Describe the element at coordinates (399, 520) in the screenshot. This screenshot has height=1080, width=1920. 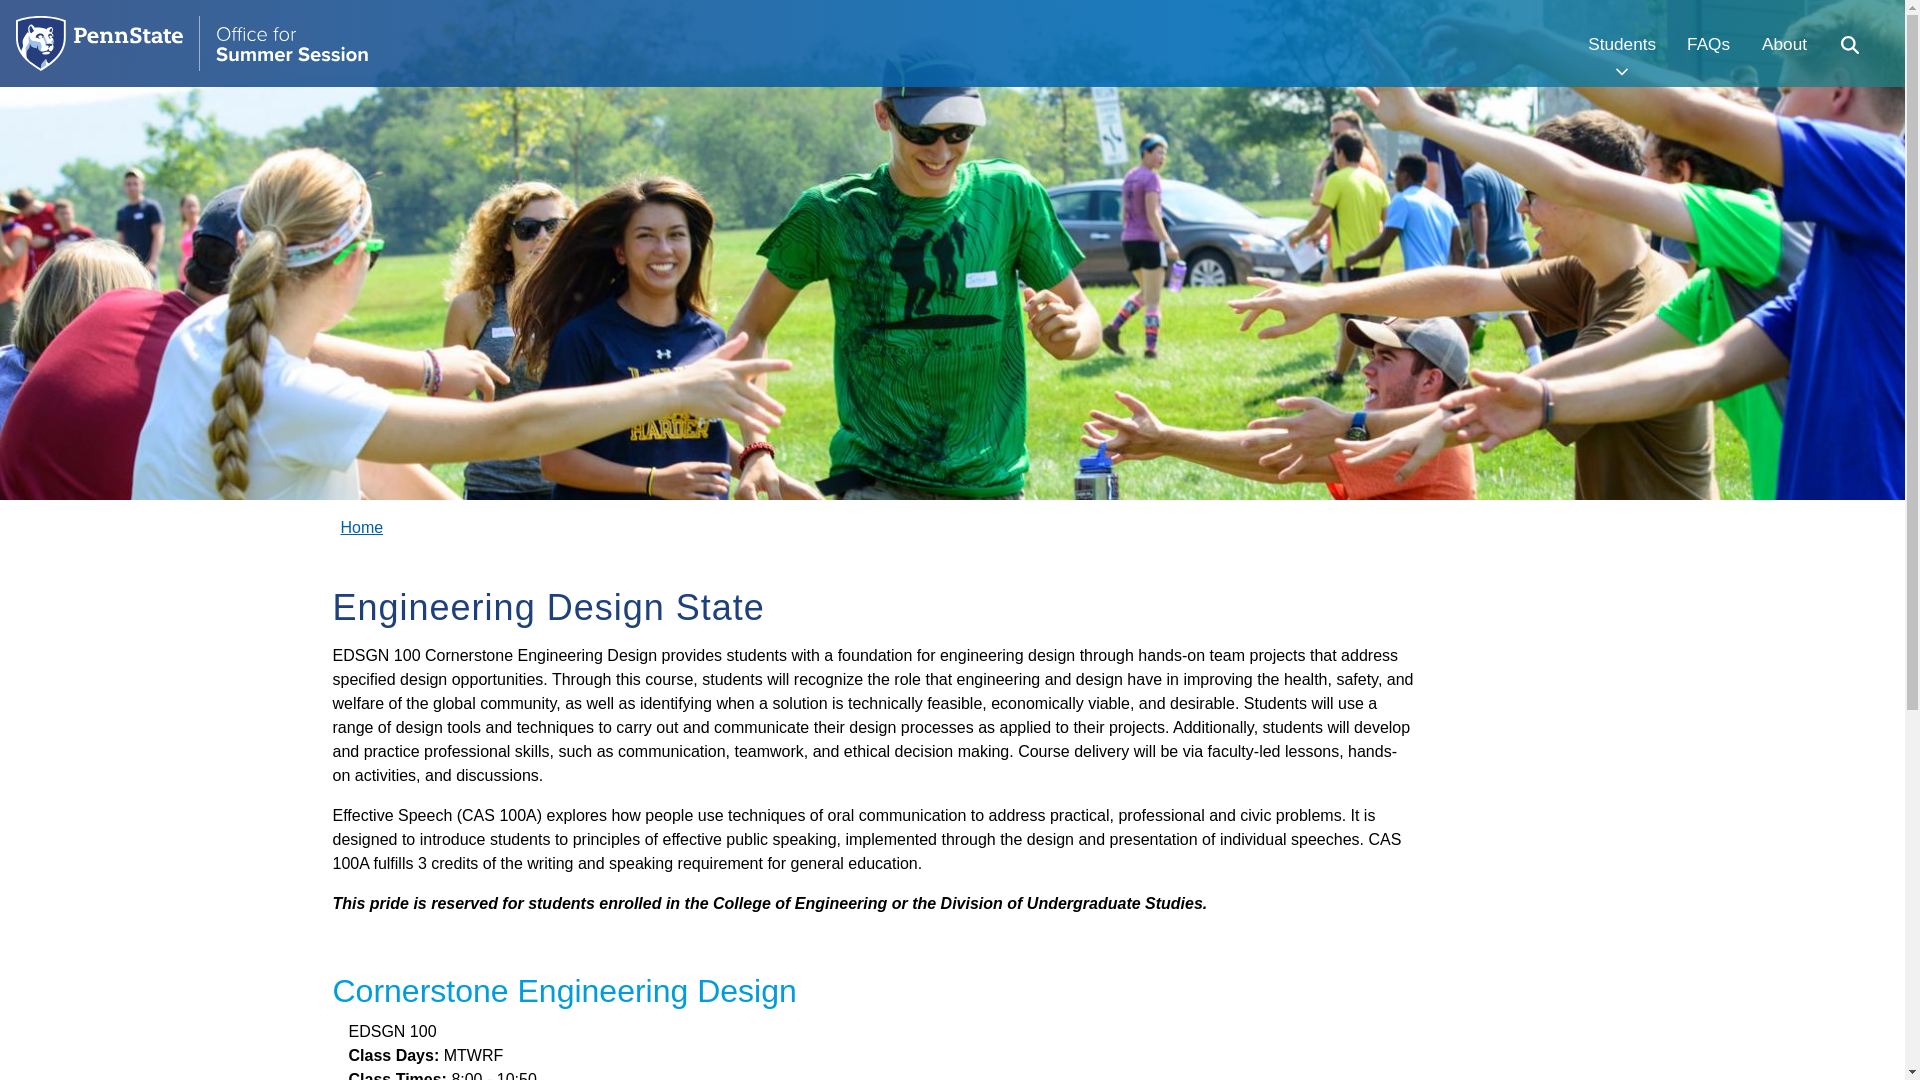
I see `Engineering Design State` at that location.